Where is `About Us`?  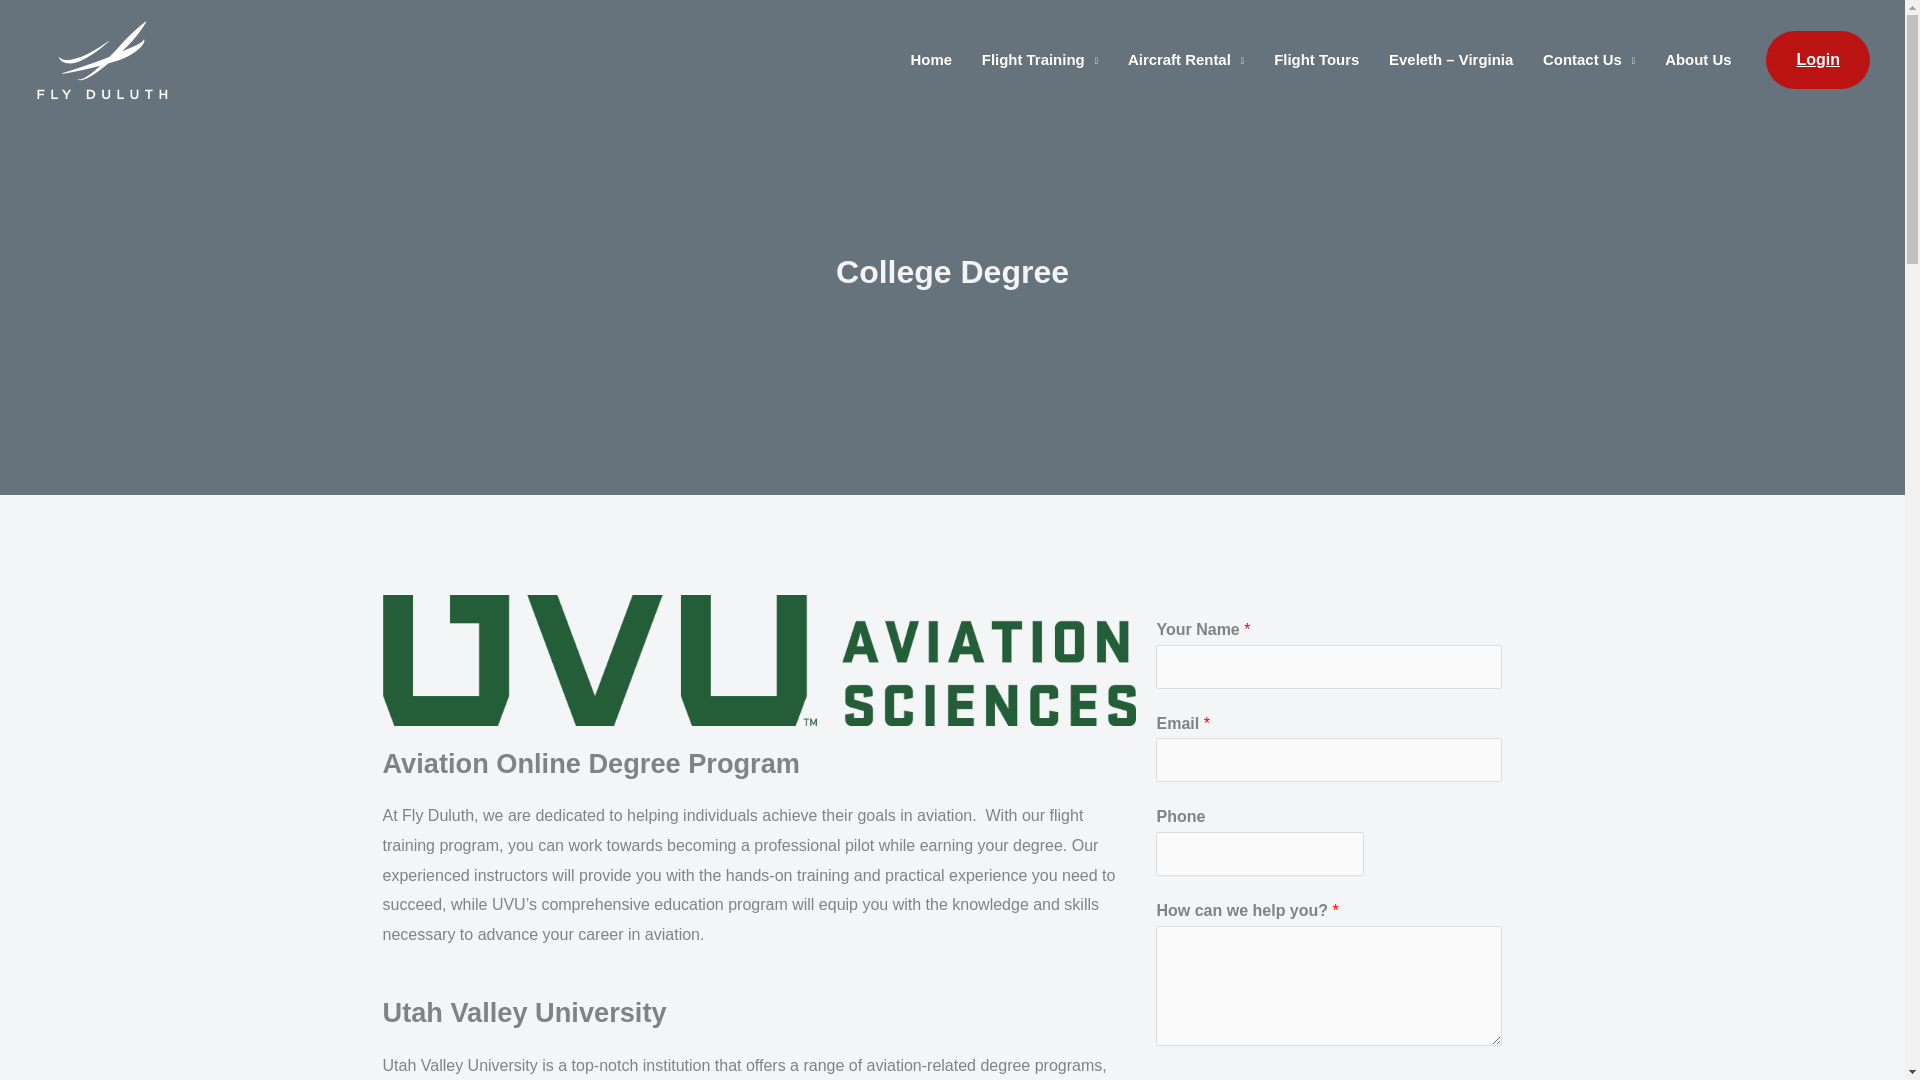
About Us is located at coordinates (1697, 60).